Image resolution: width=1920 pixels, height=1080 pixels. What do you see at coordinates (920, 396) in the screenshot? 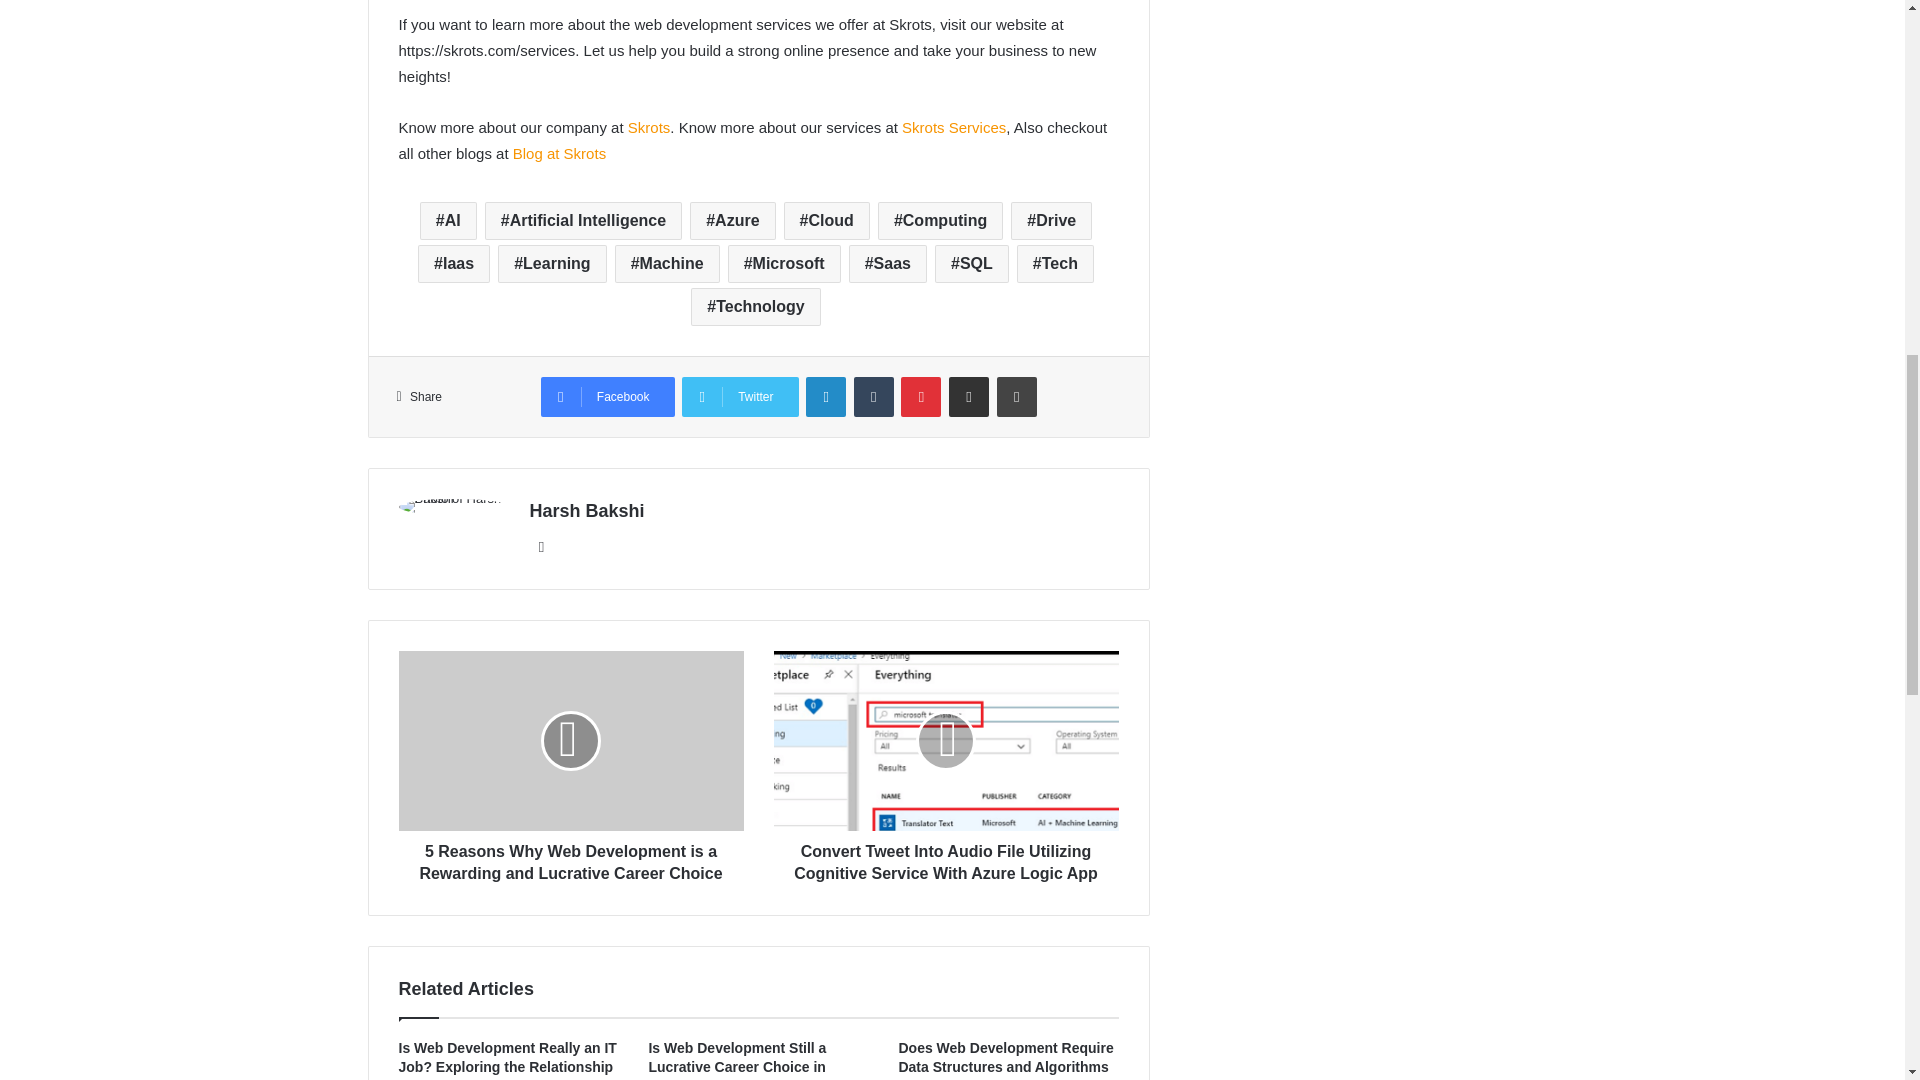
I see `Pinterest` at bounding box center [920, 396].